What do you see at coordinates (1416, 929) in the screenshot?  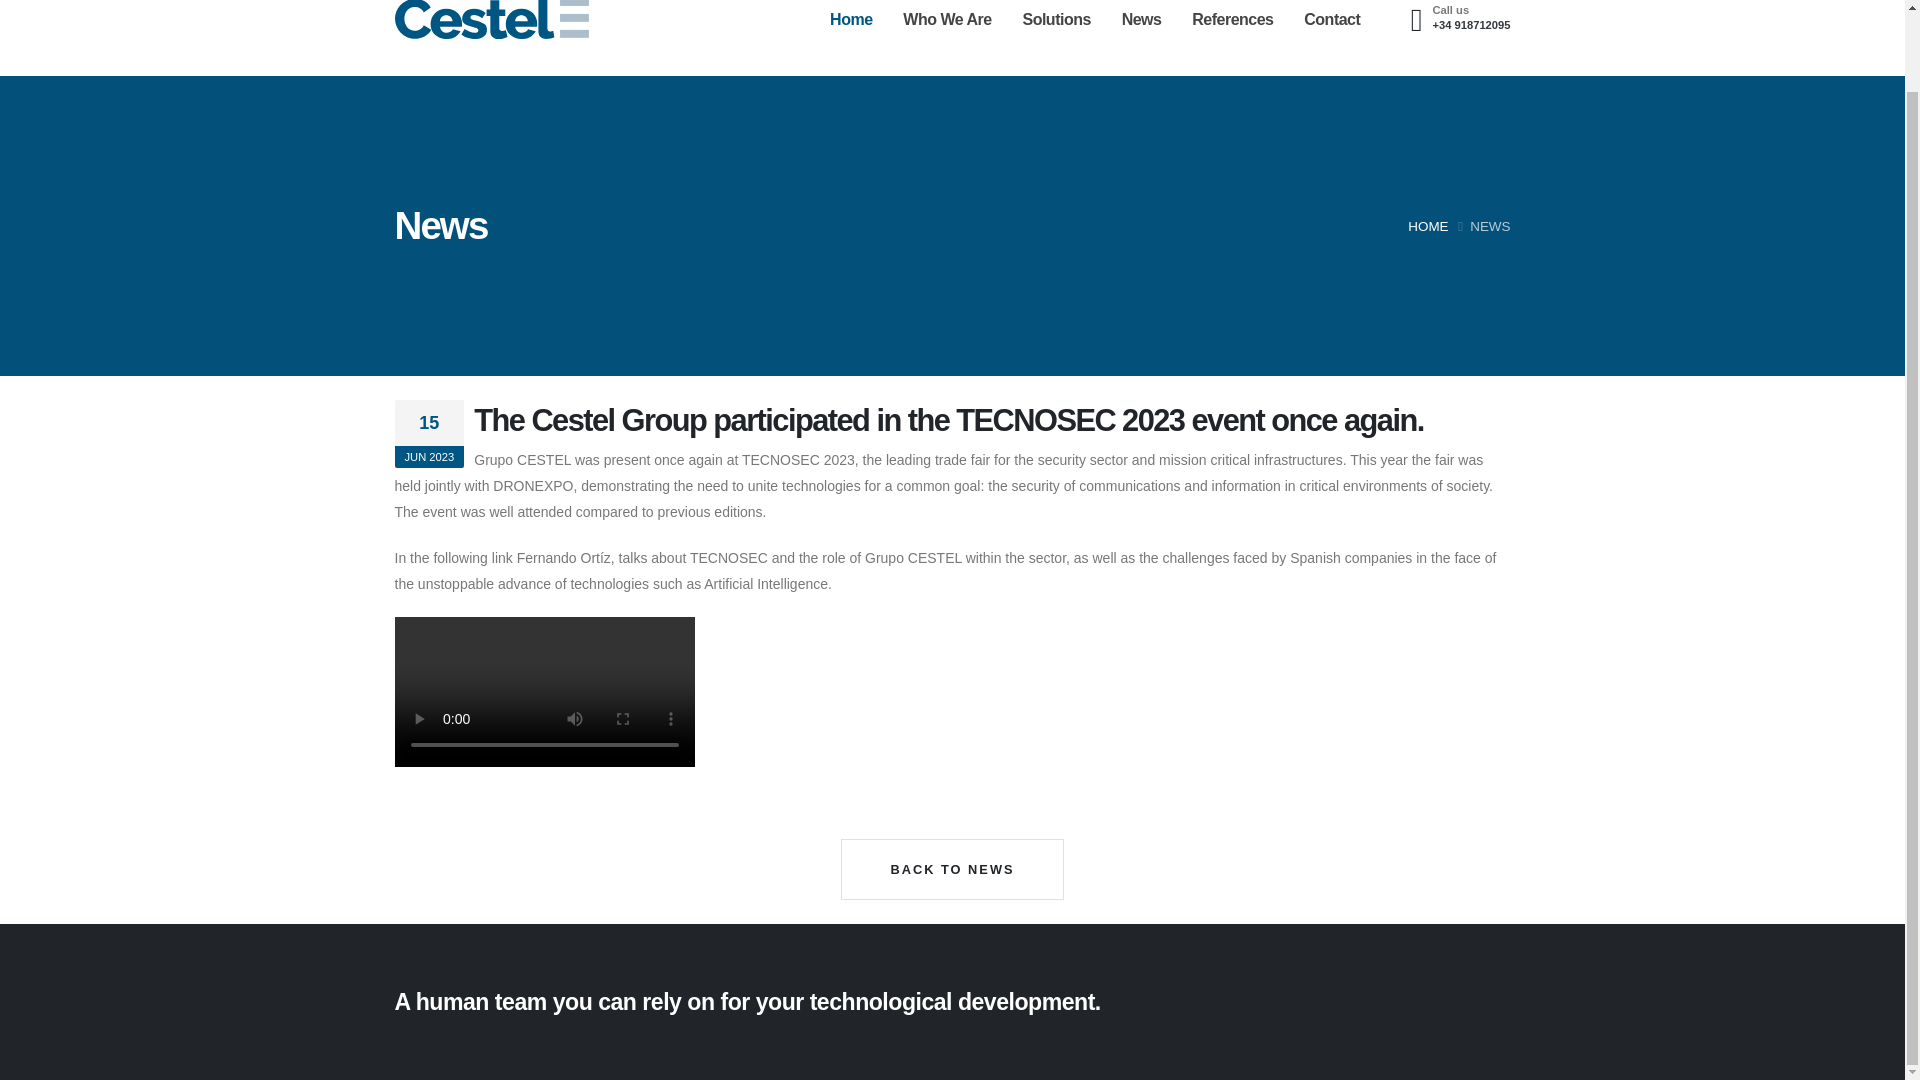 I see `ENG` at bounding box center [1416, 929].